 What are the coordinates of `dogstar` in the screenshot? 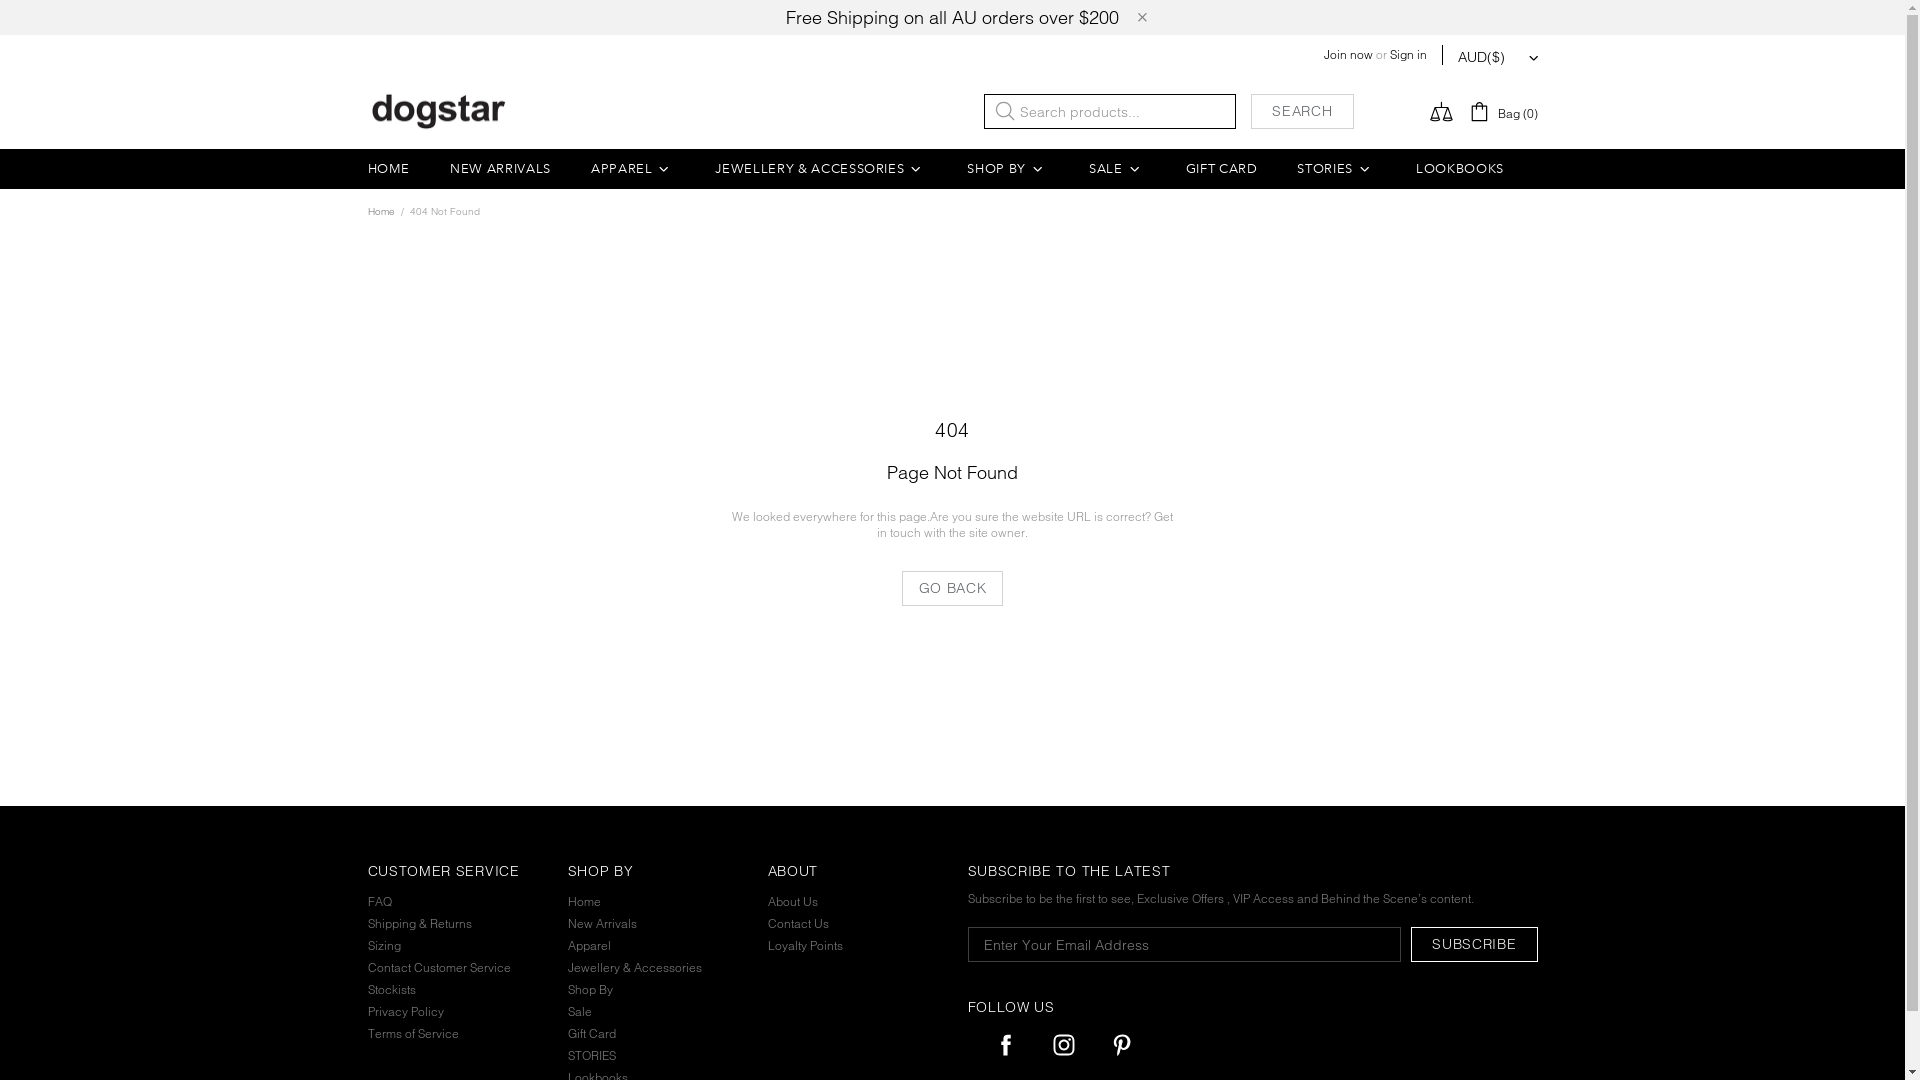 It's located at (439, 112).